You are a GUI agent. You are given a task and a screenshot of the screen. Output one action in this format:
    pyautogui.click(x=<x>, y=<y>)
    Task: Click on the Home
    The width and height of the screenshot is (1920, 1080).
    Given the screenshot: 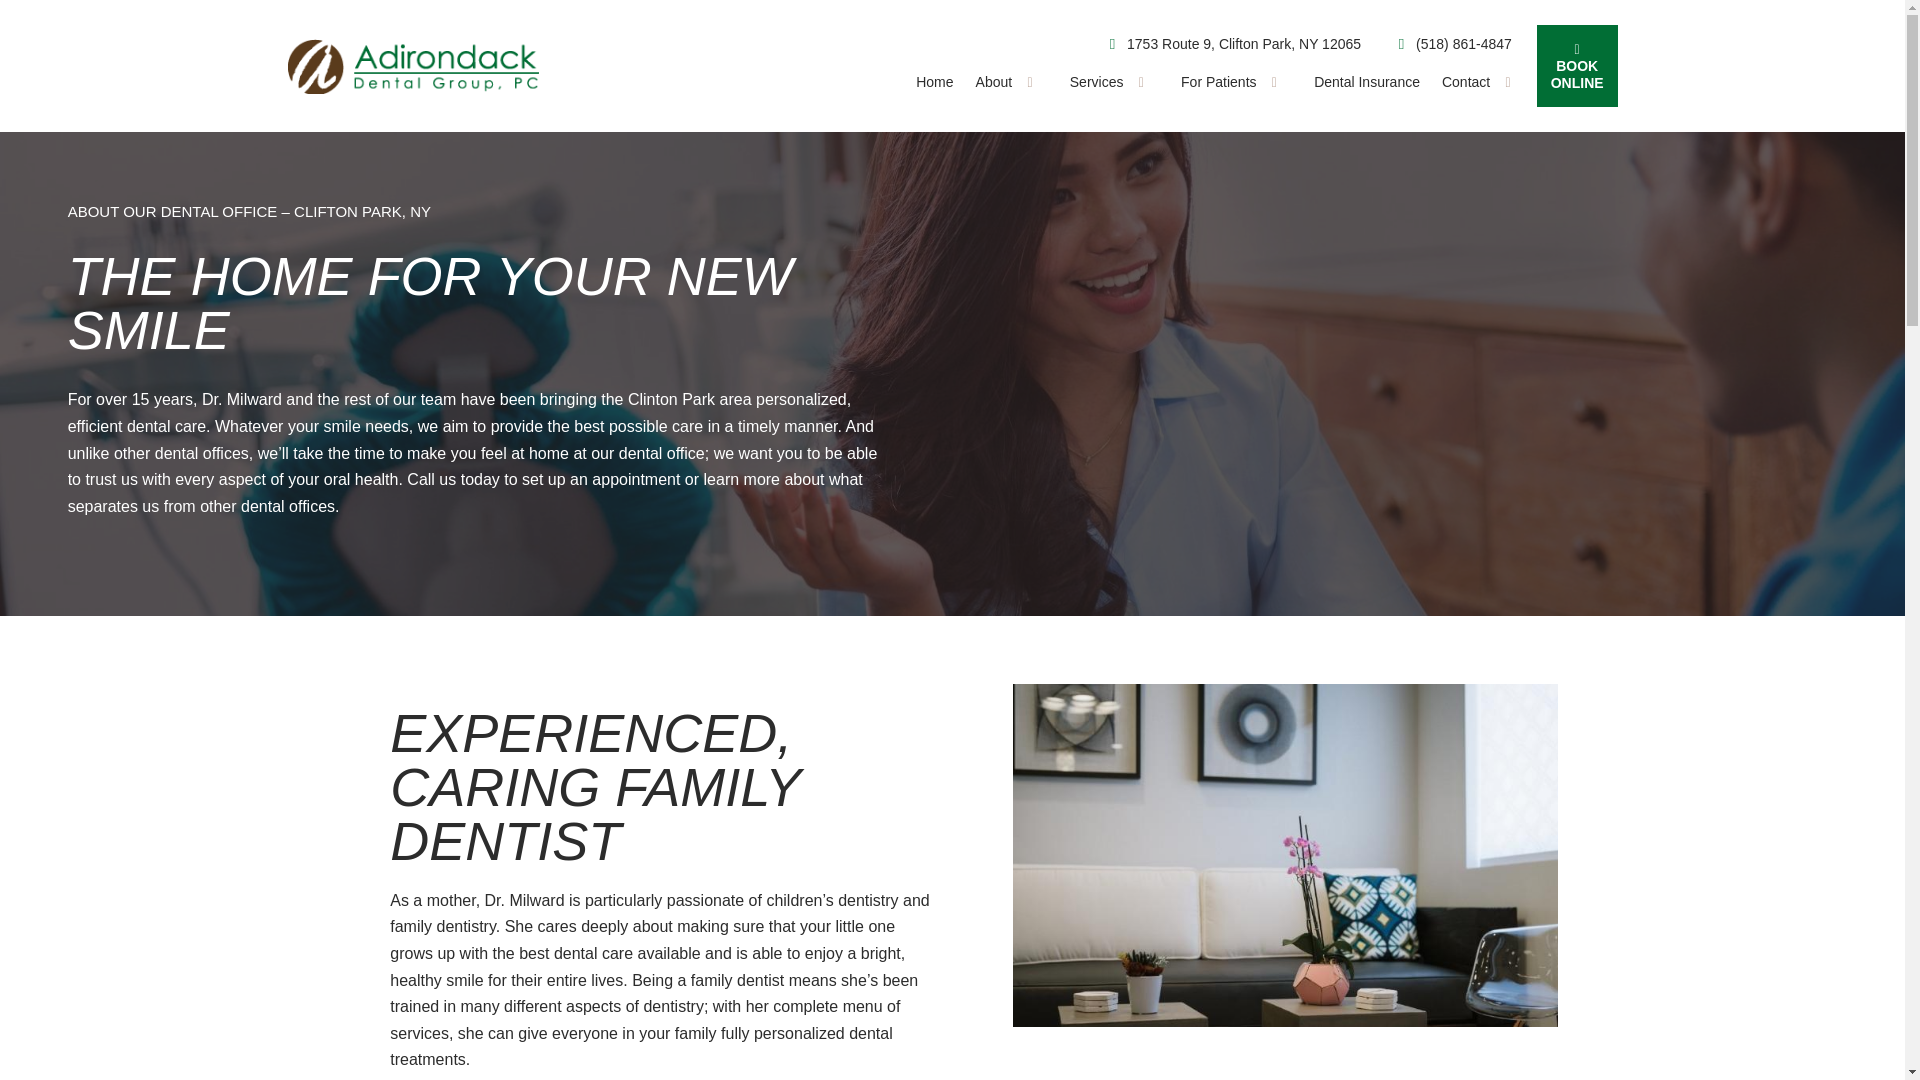 What is the action you would take?
    pyautogui.click(x=934, y=82)
    